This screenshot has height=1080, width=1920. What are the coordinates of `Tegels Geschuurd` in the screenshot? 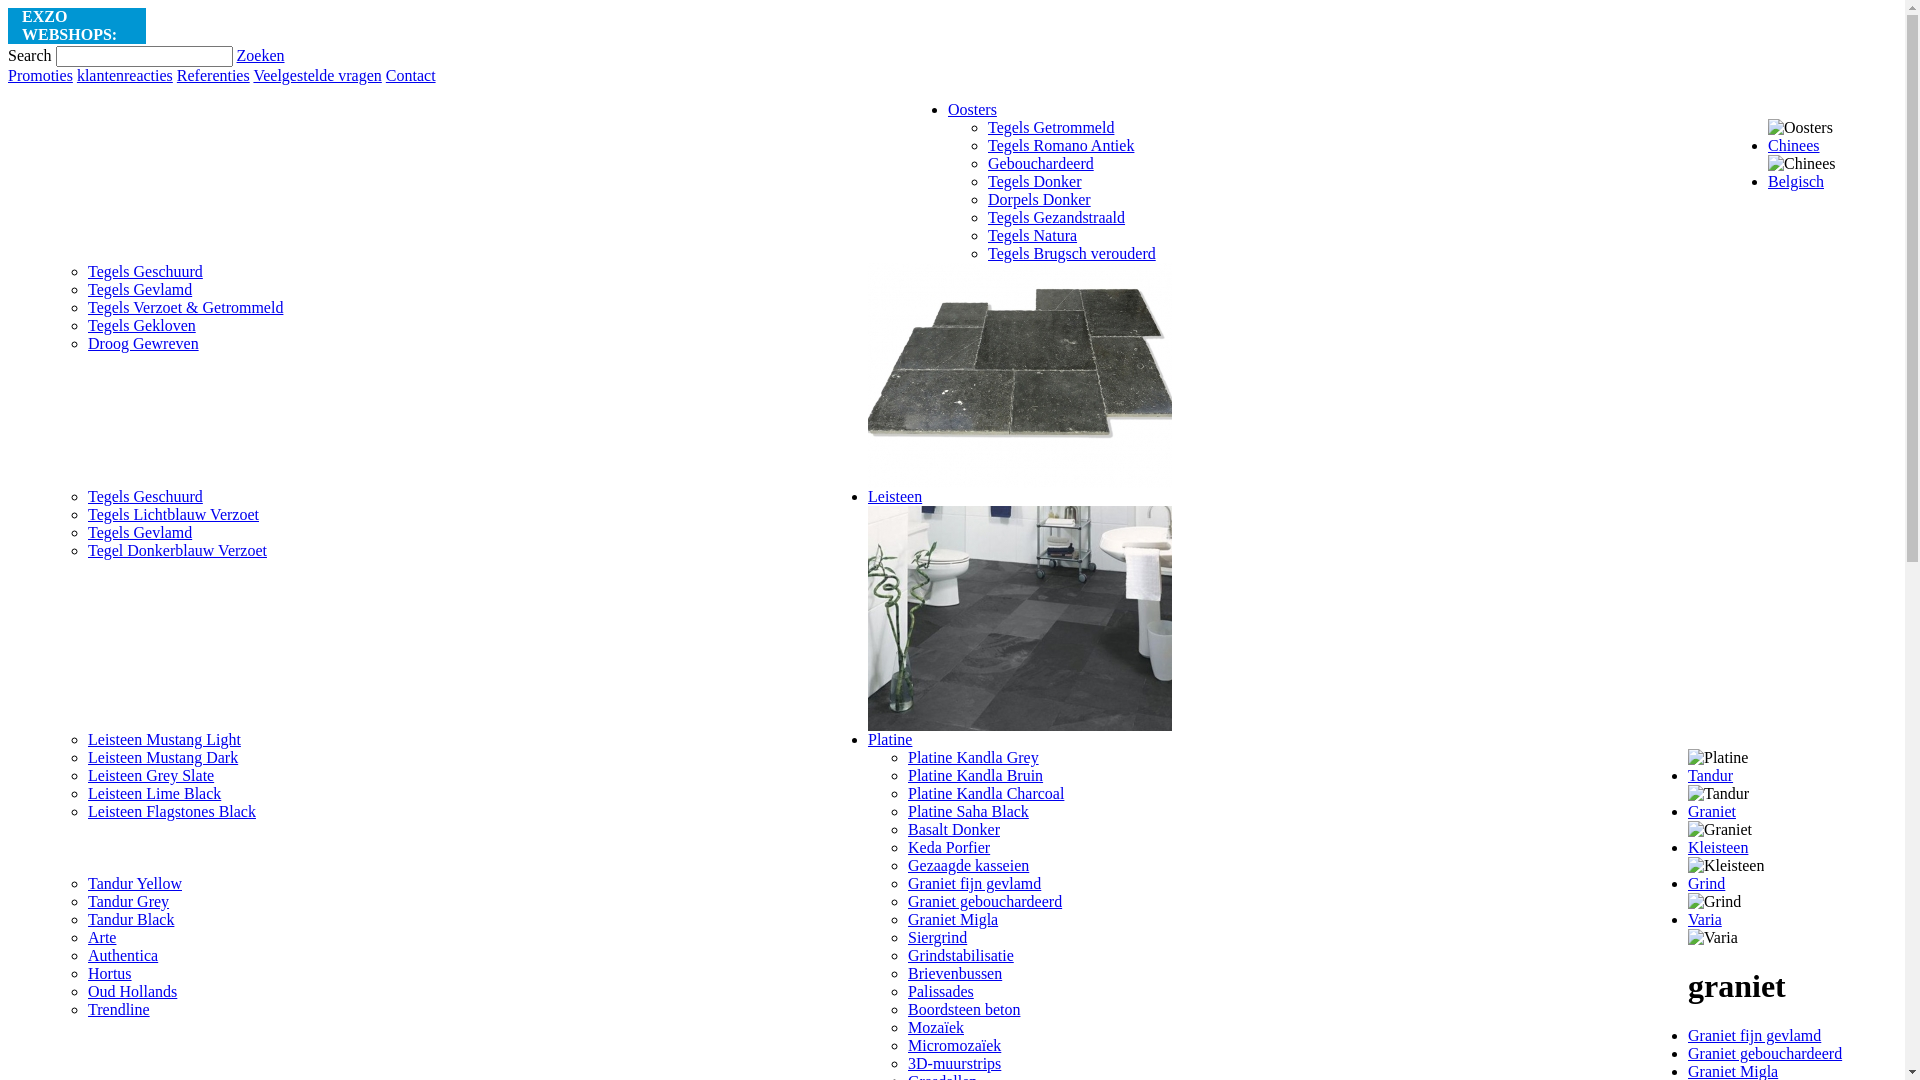 It's located at (146, 496).